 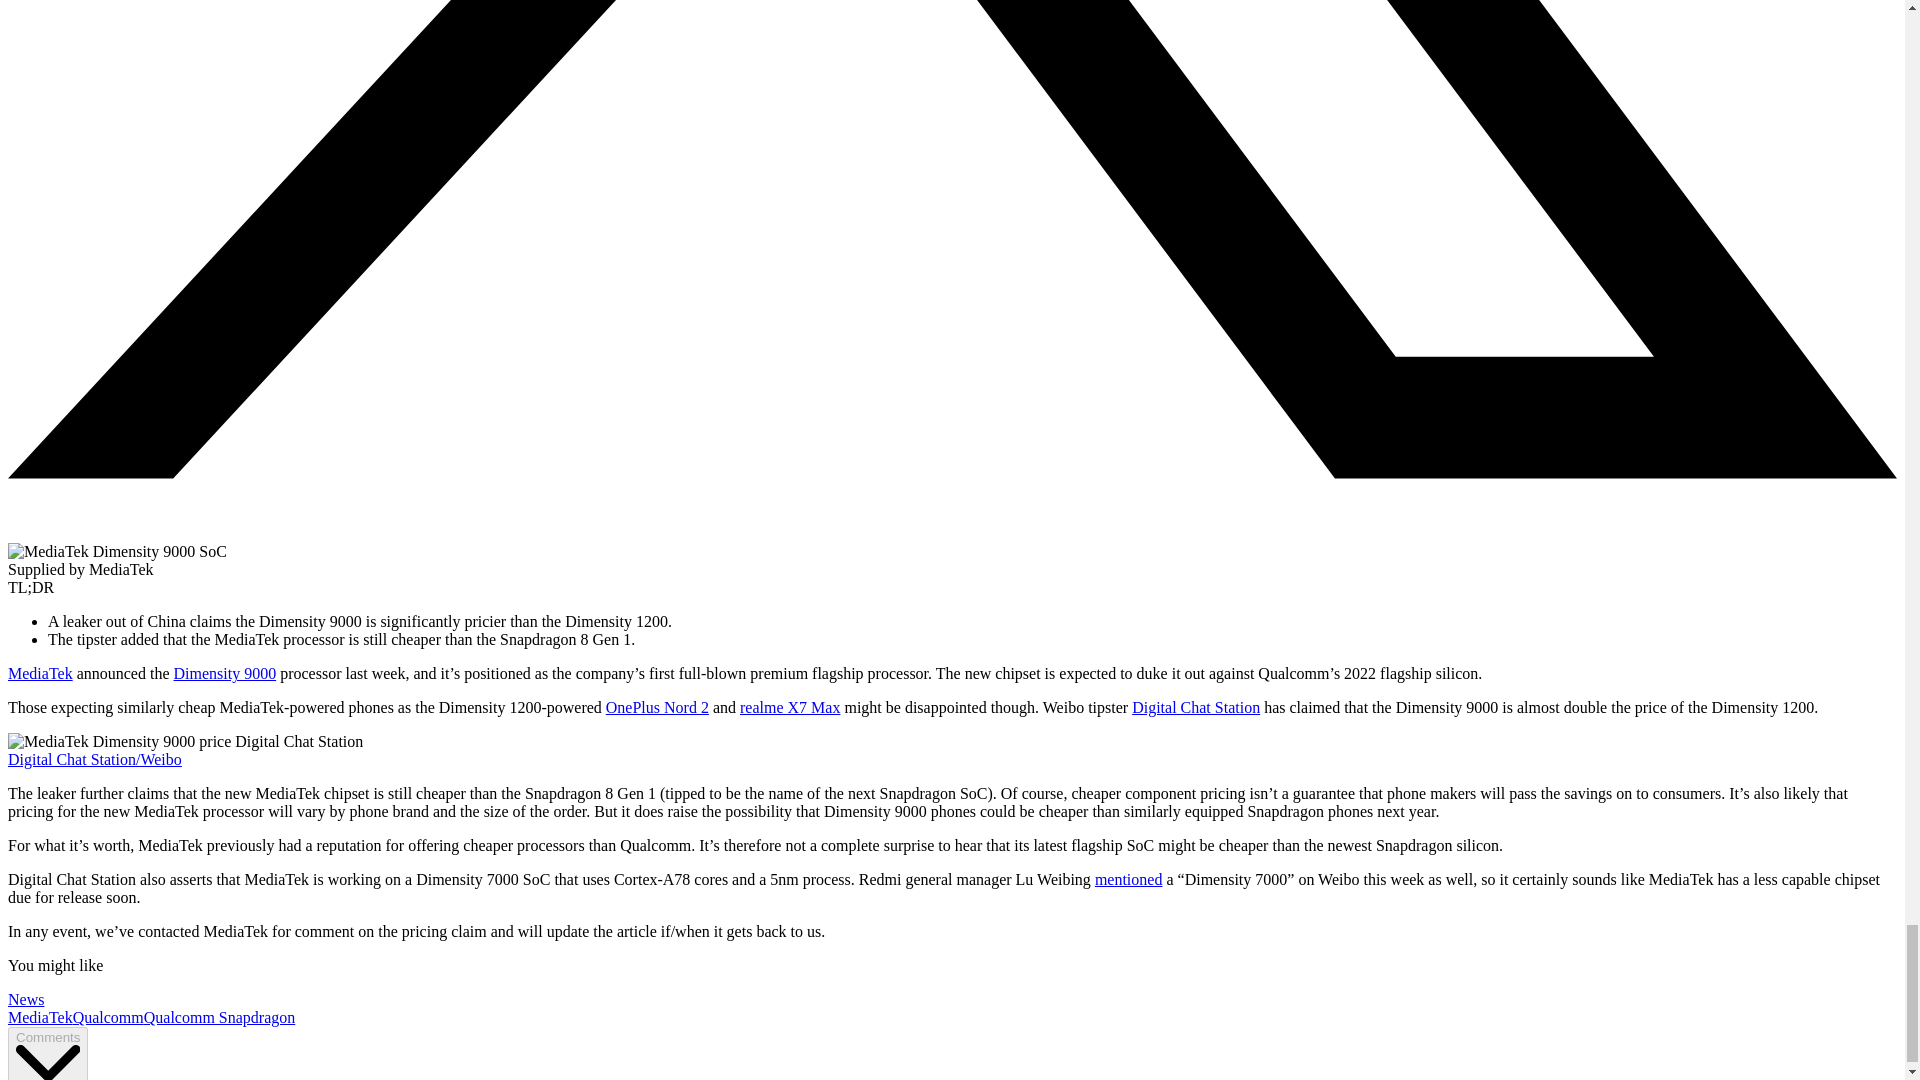 I want to click on Dimensity 9000, so click(x=225, y=673).